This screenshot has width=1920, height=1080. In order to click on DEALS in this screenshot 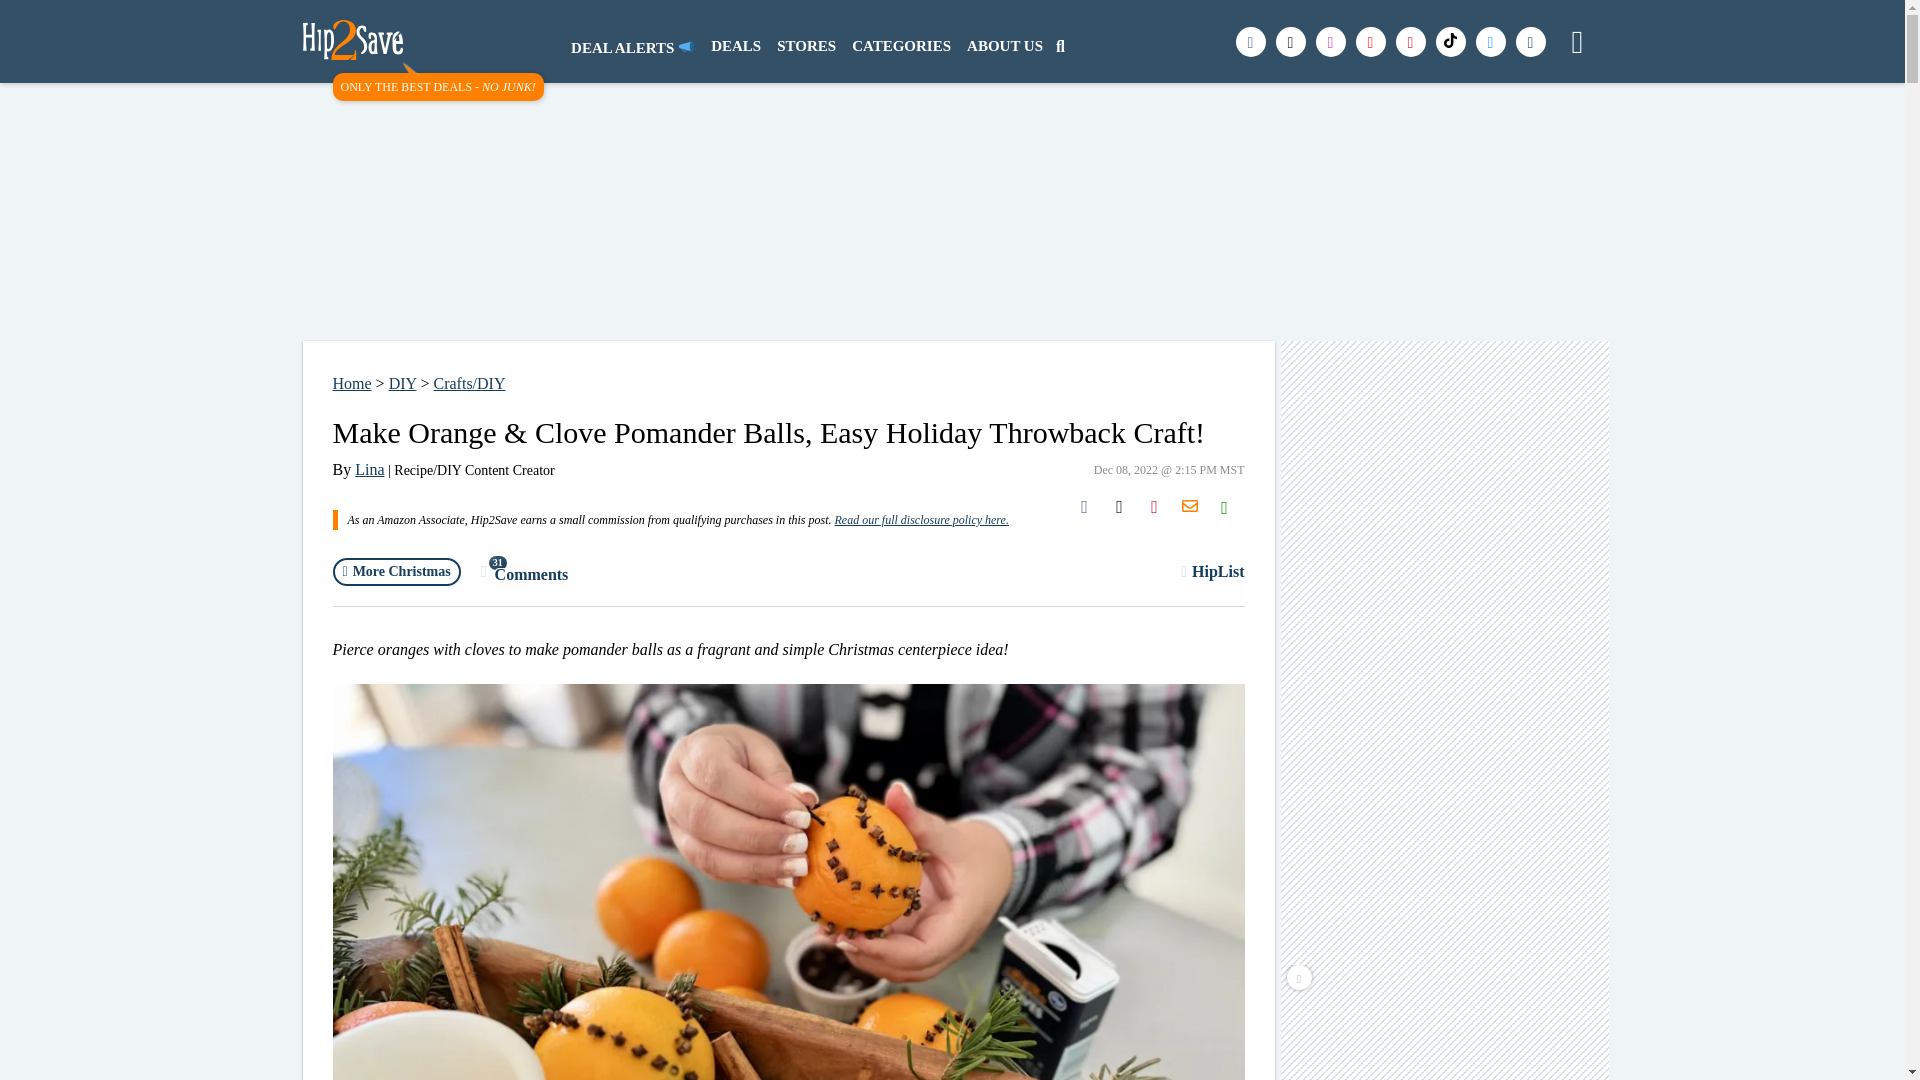, I will do `click(736, 47)`.